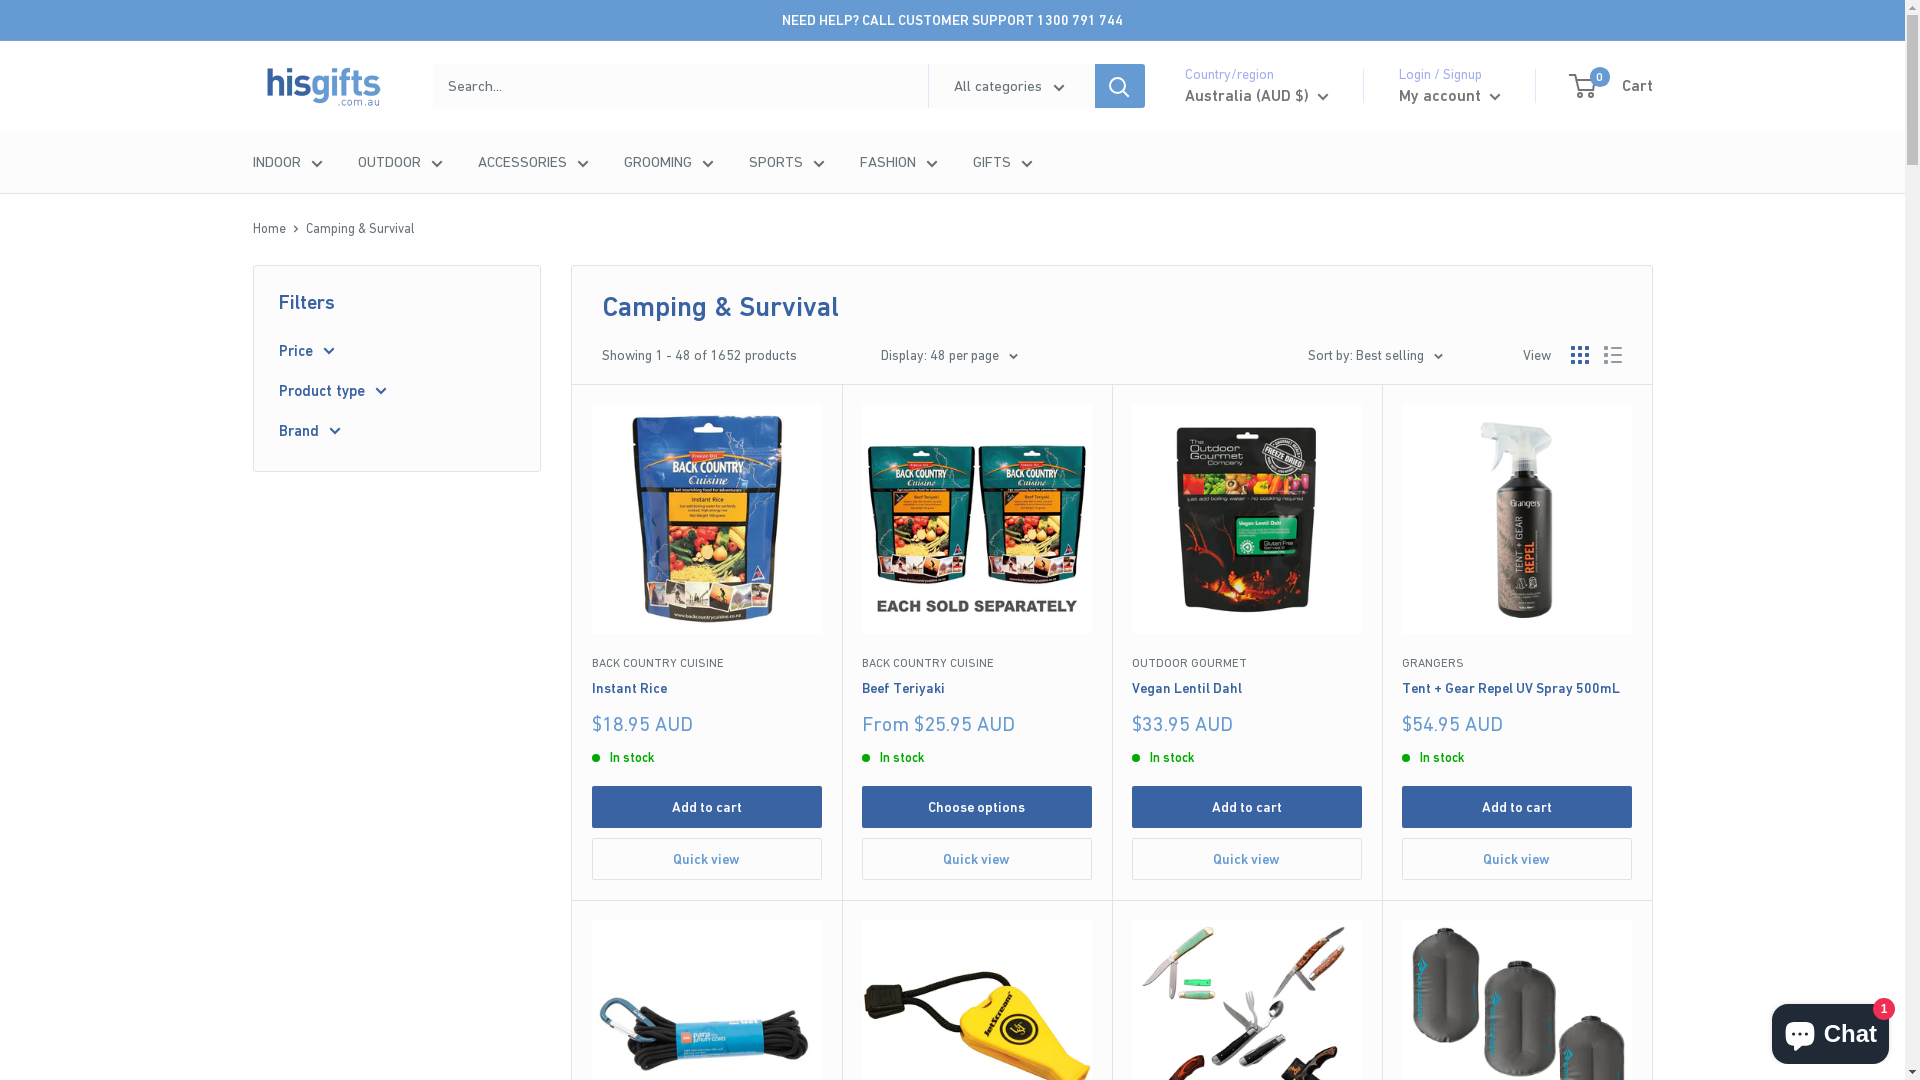 The width and height of the screenshot is (1920, 1080). Describe the element at coordinates (1231, 420) in the screenshot. I see `HR` at that location.